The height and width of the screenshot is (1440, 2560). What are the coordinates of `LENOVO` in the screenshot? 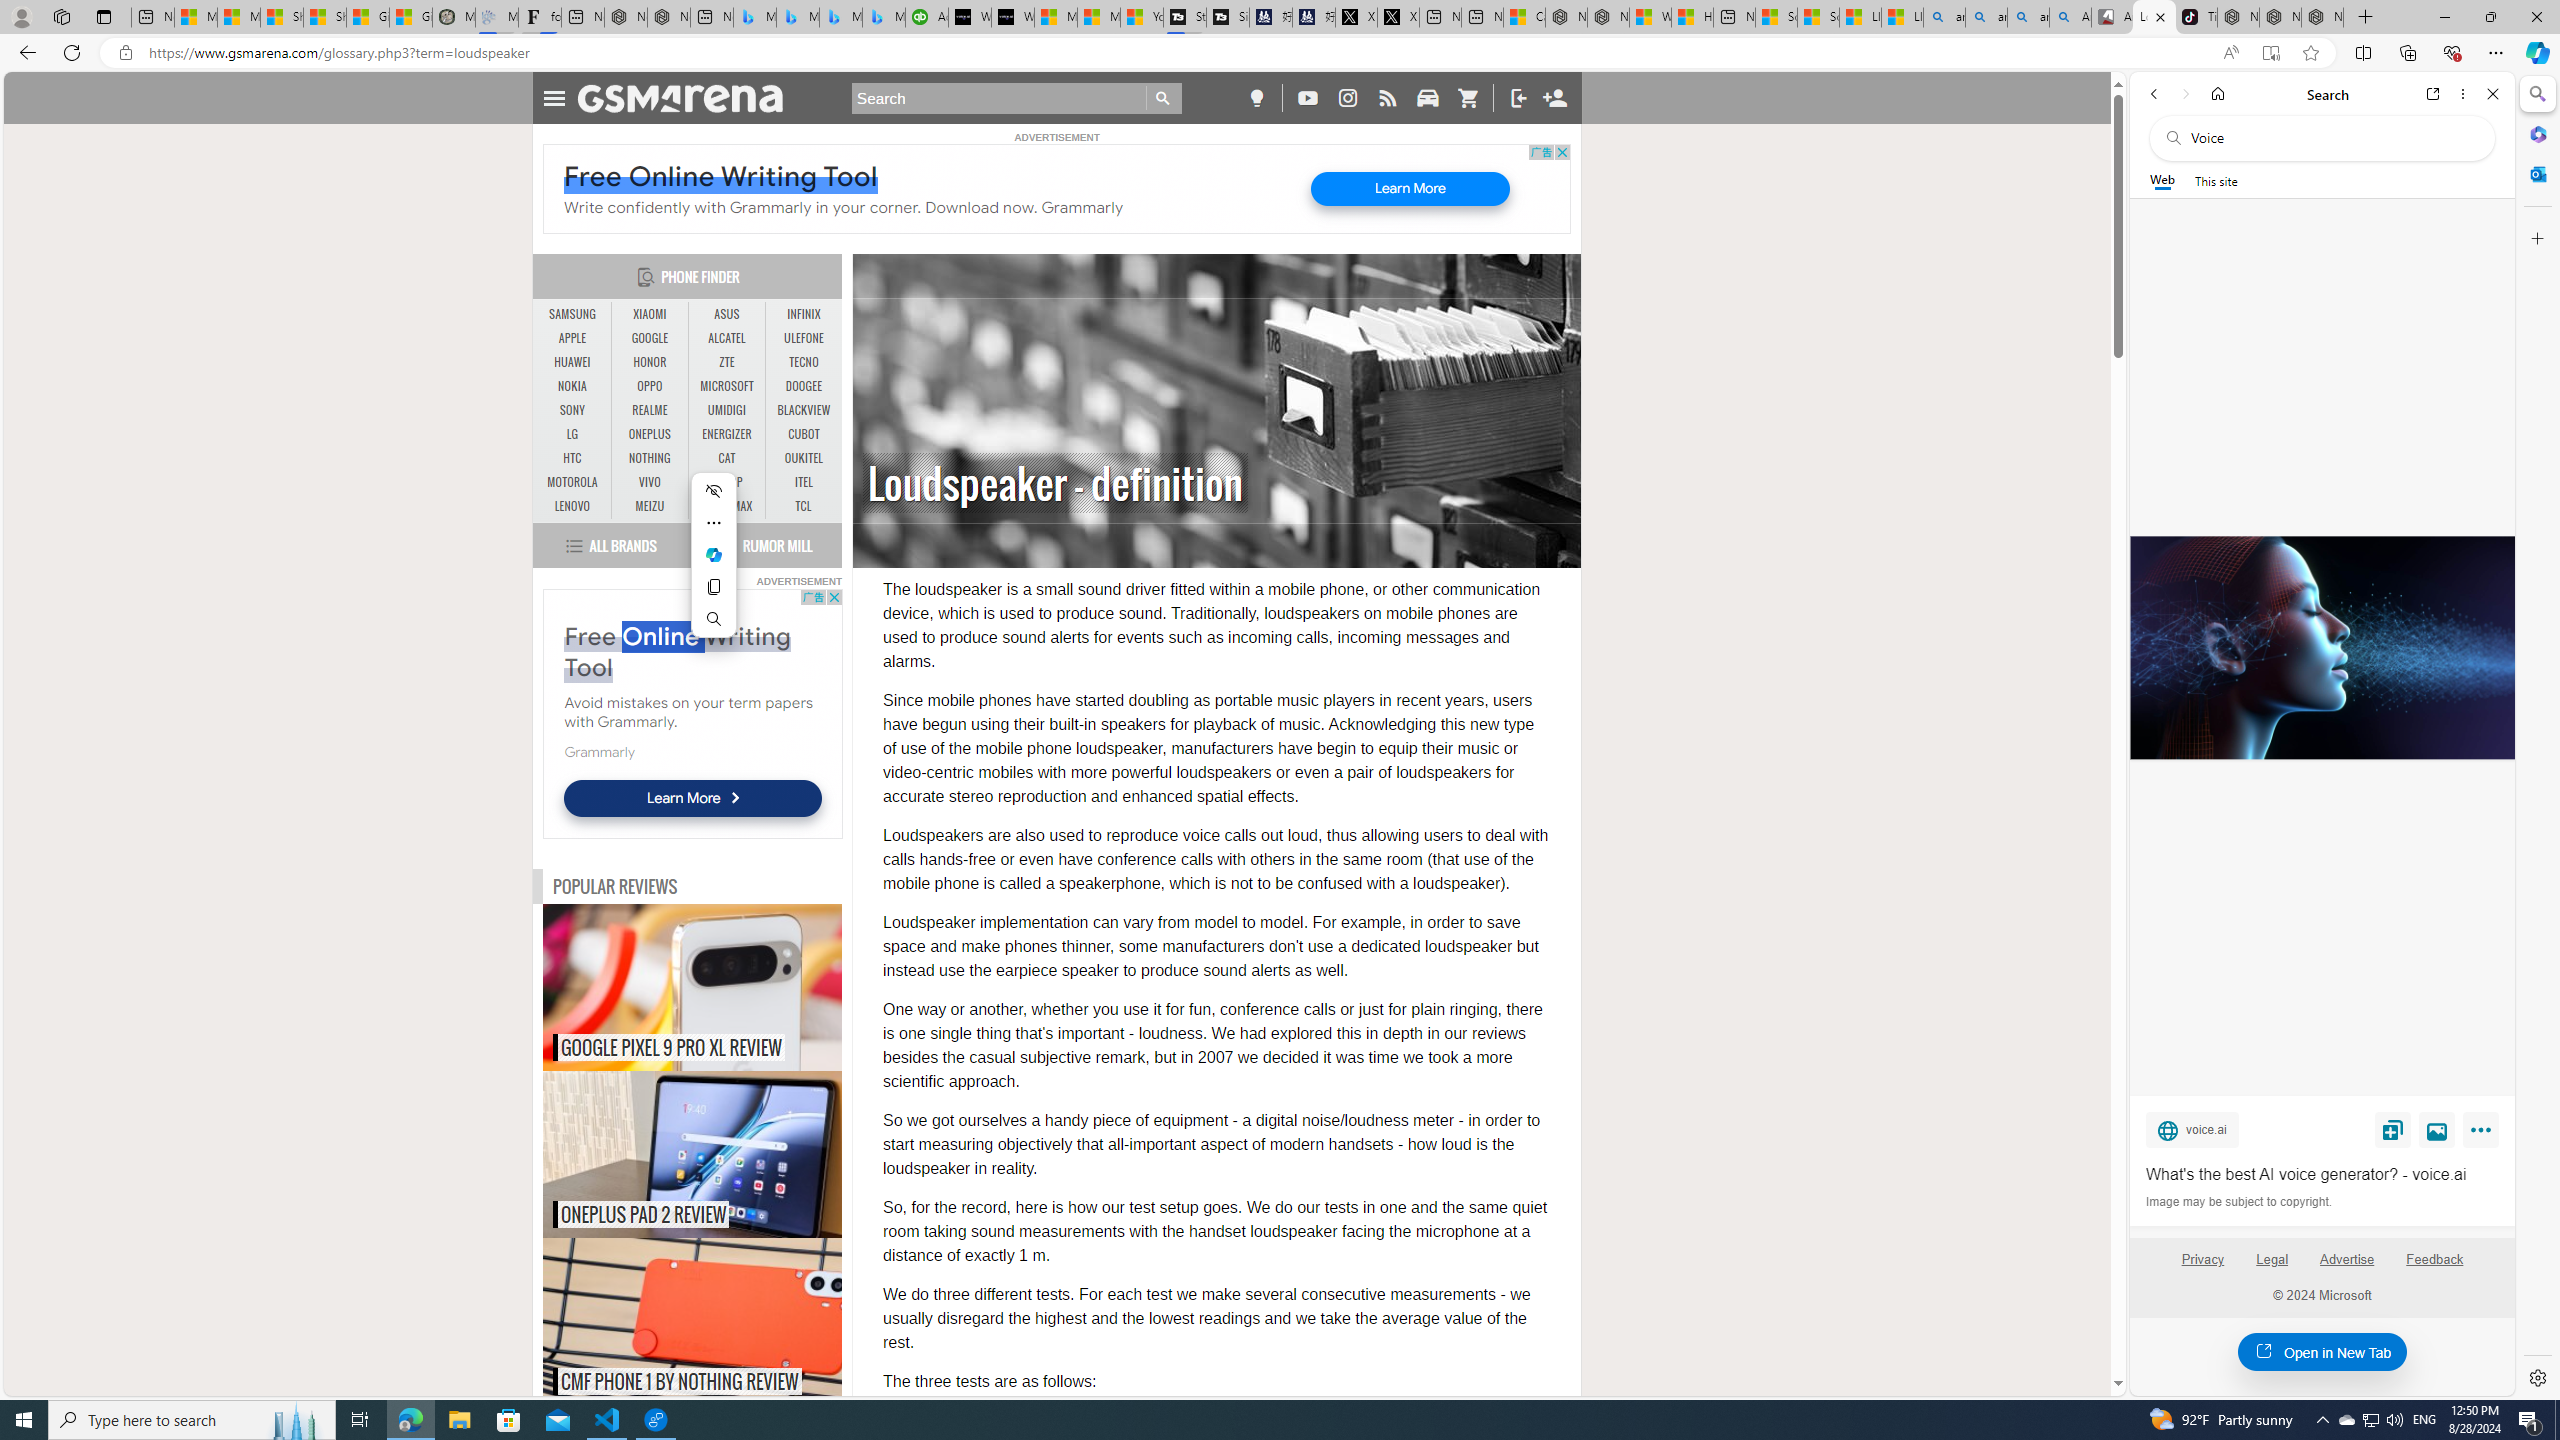 It's located at (573, 506).